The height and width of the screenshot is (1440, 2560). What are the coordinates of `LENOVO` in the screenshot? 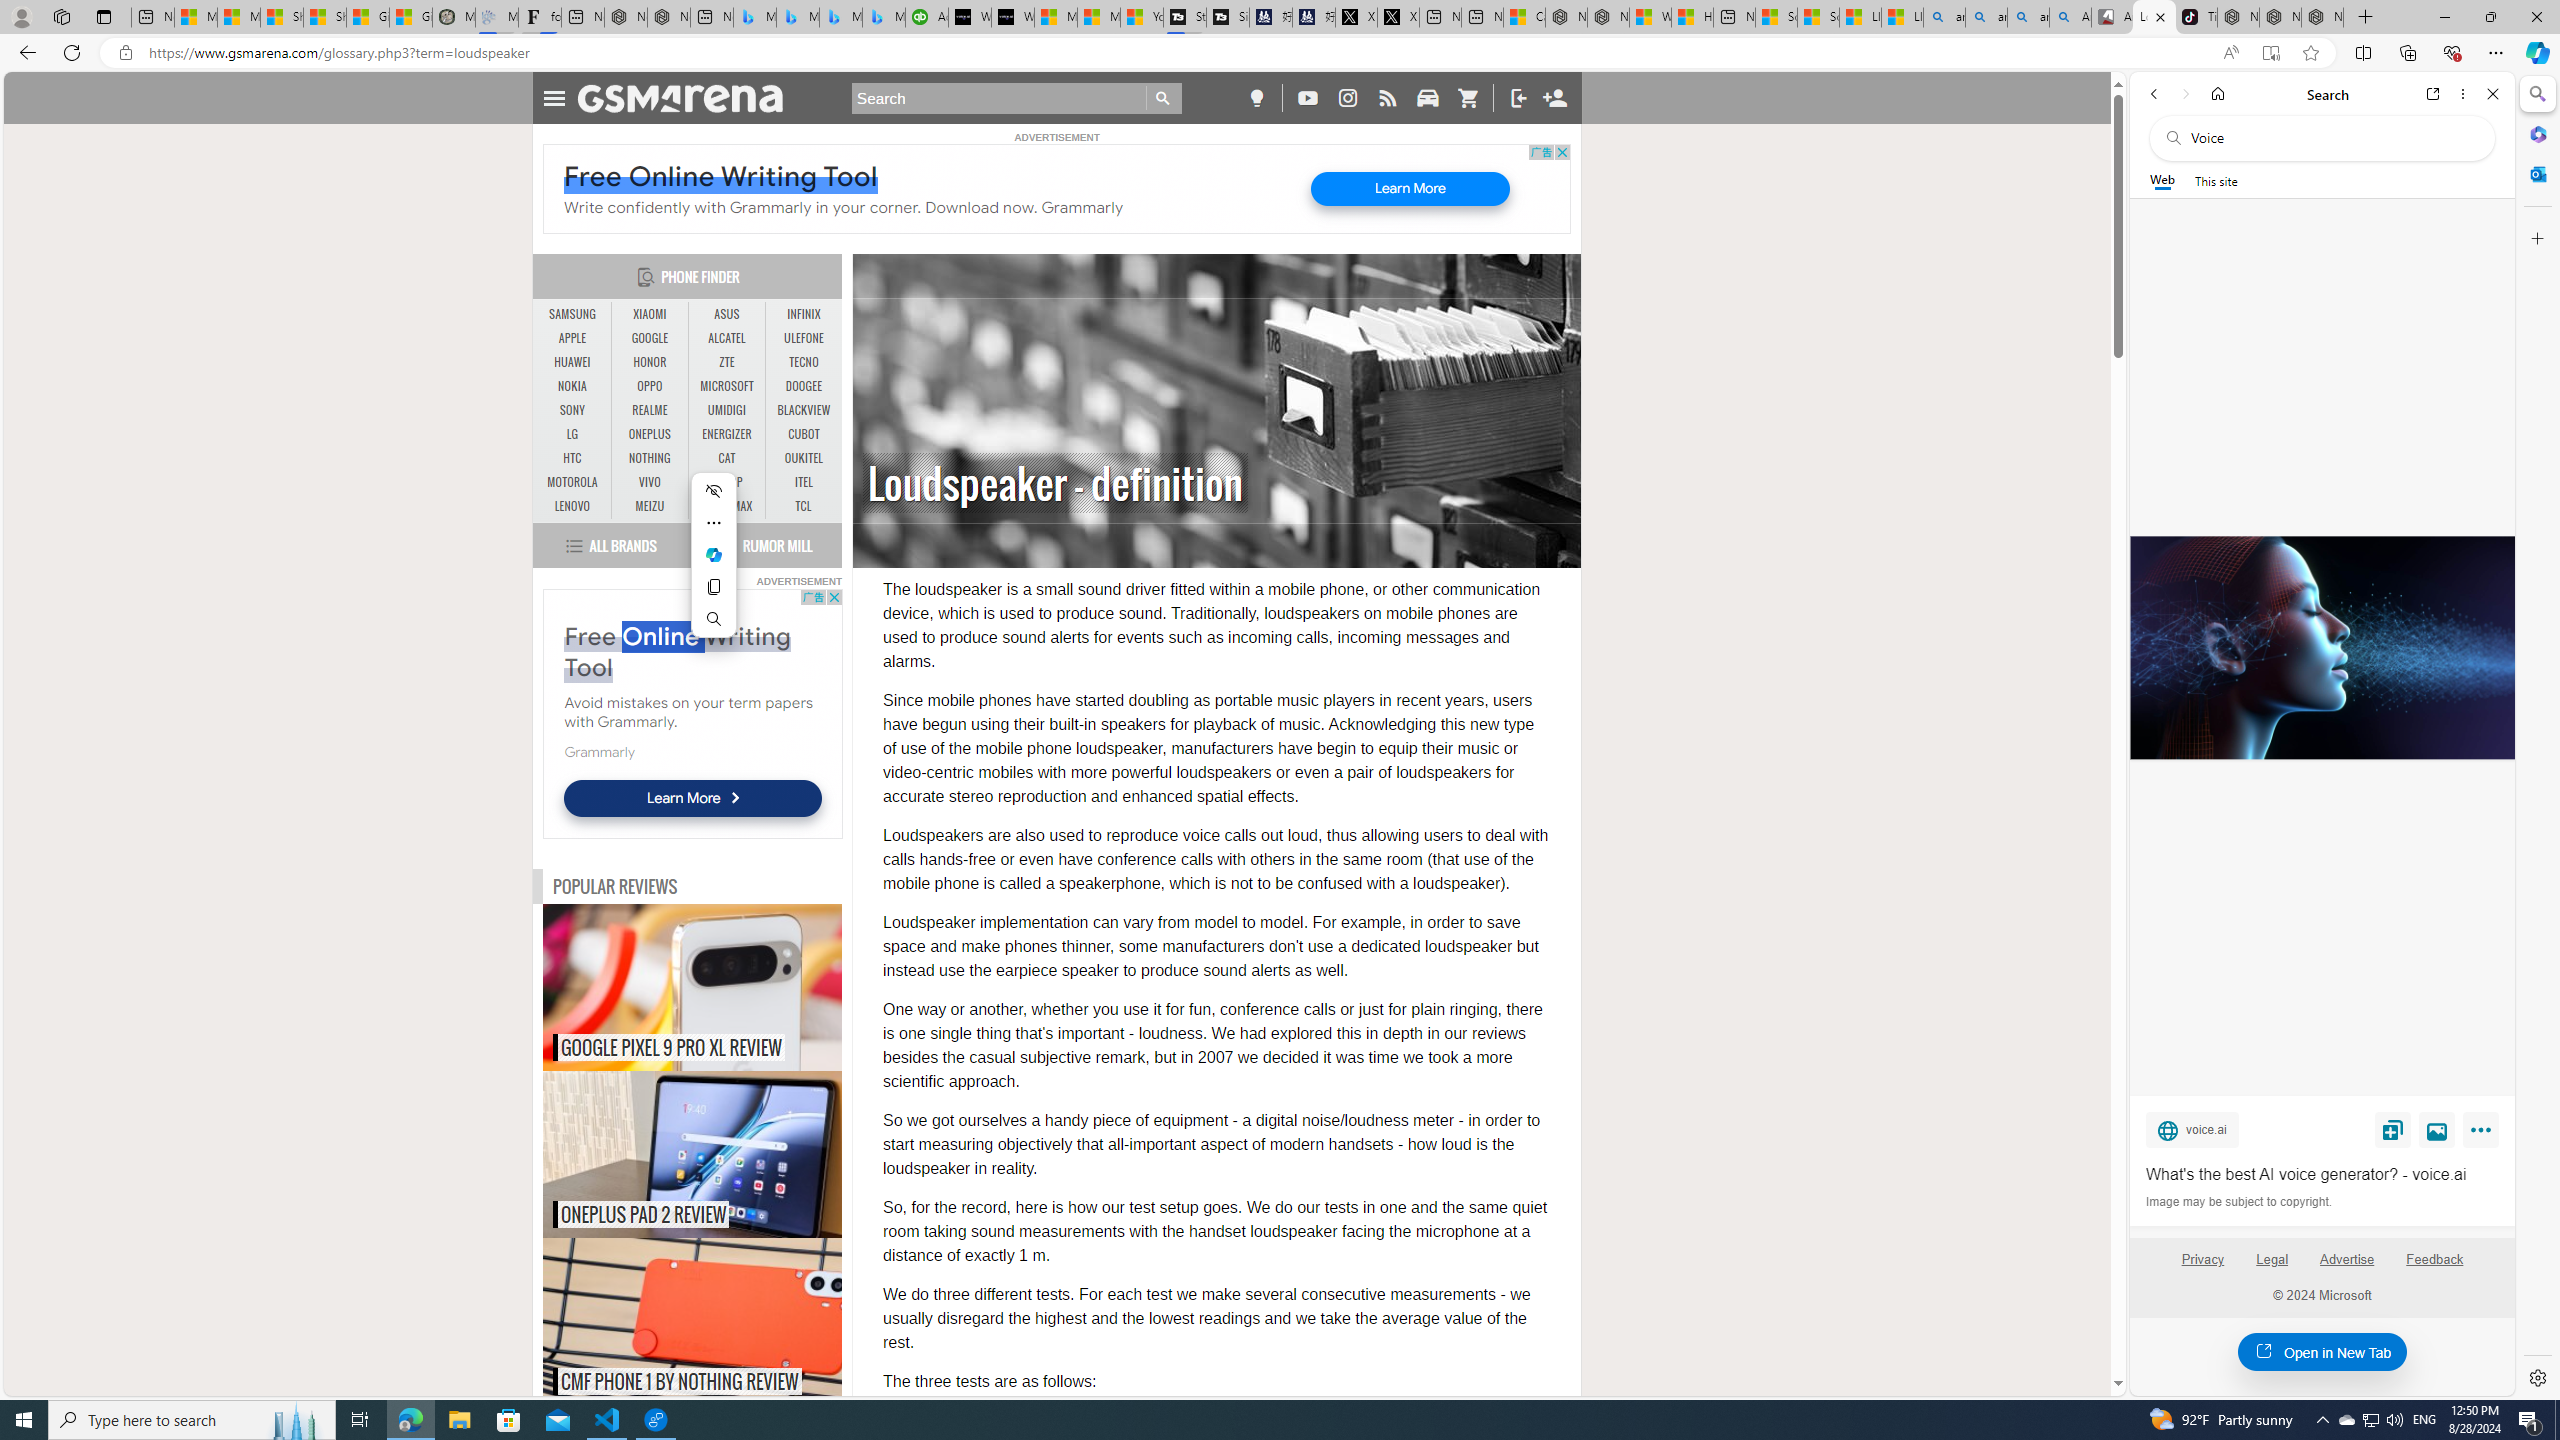 It's located at (573, 506).